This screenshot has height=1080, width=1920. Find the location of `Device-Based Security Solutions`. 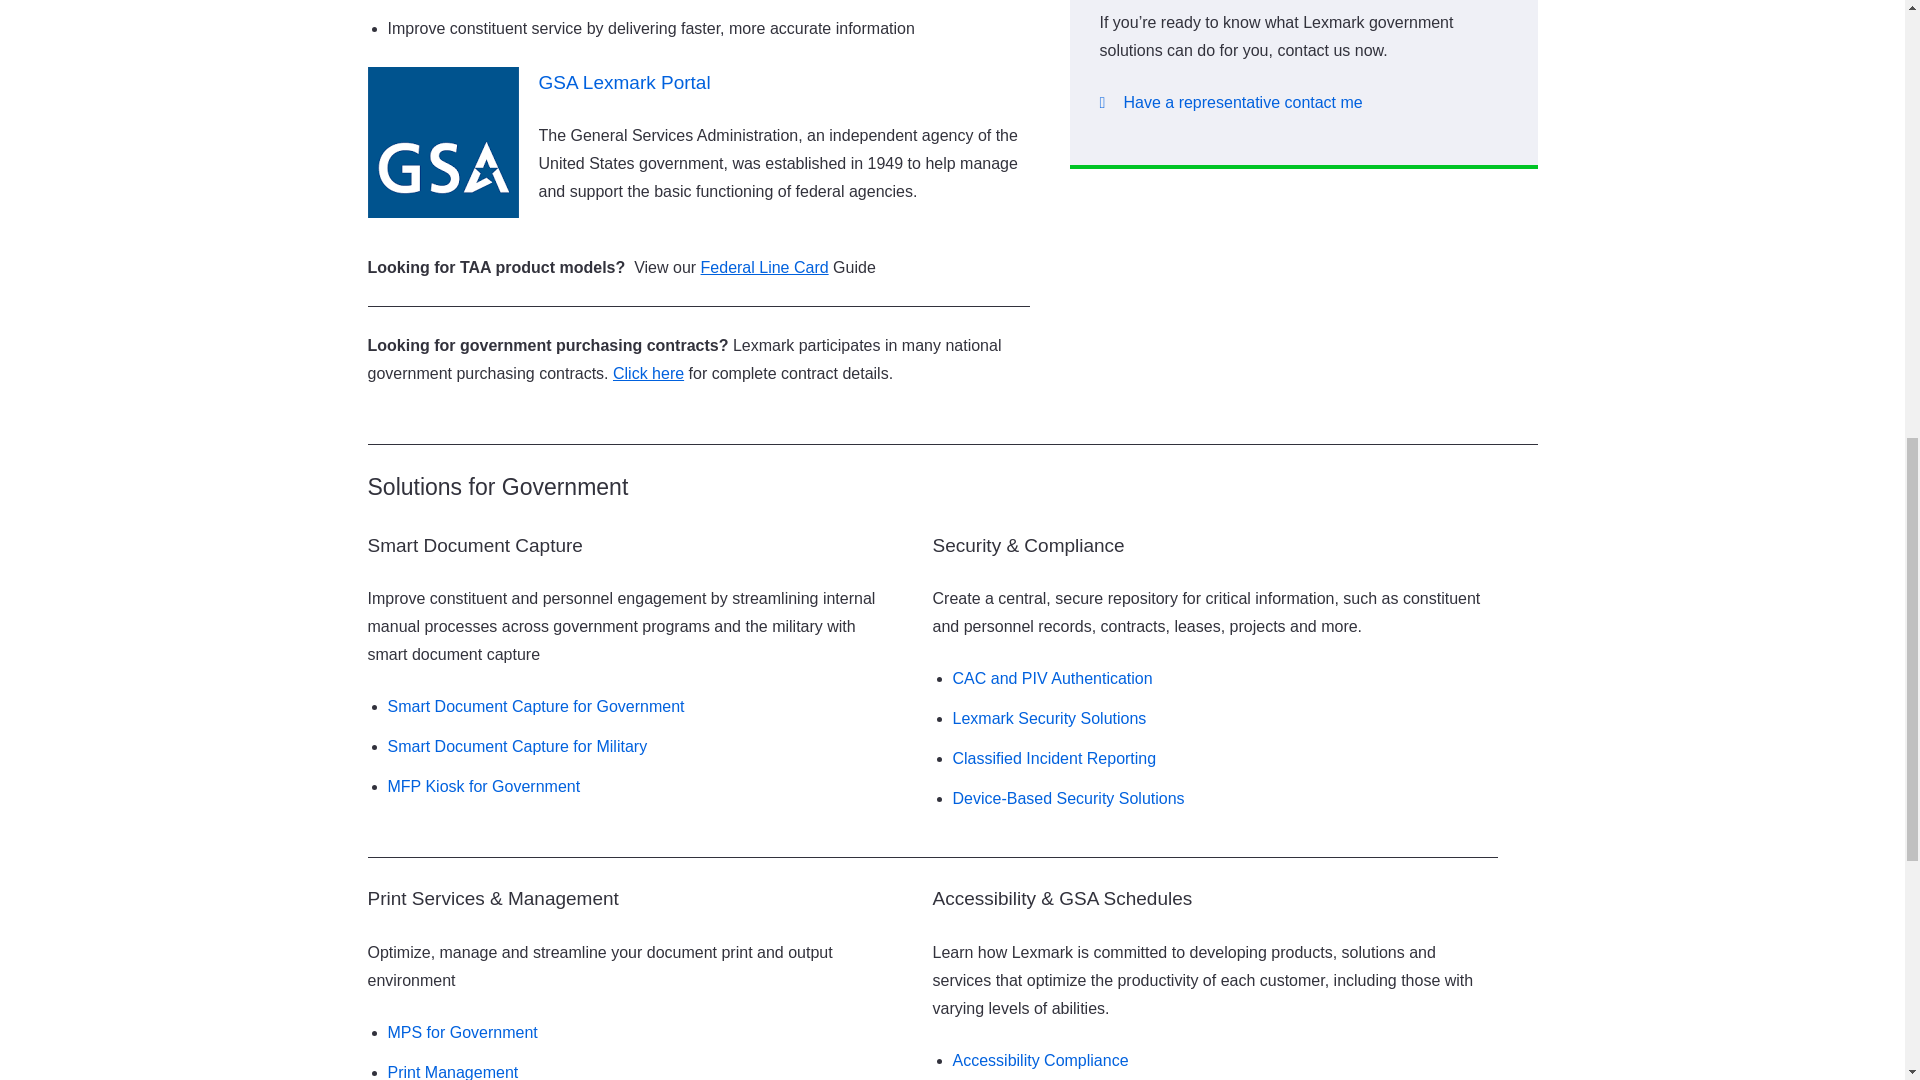

Device-Based Security Solutions is located at coordinates (1068, 798).